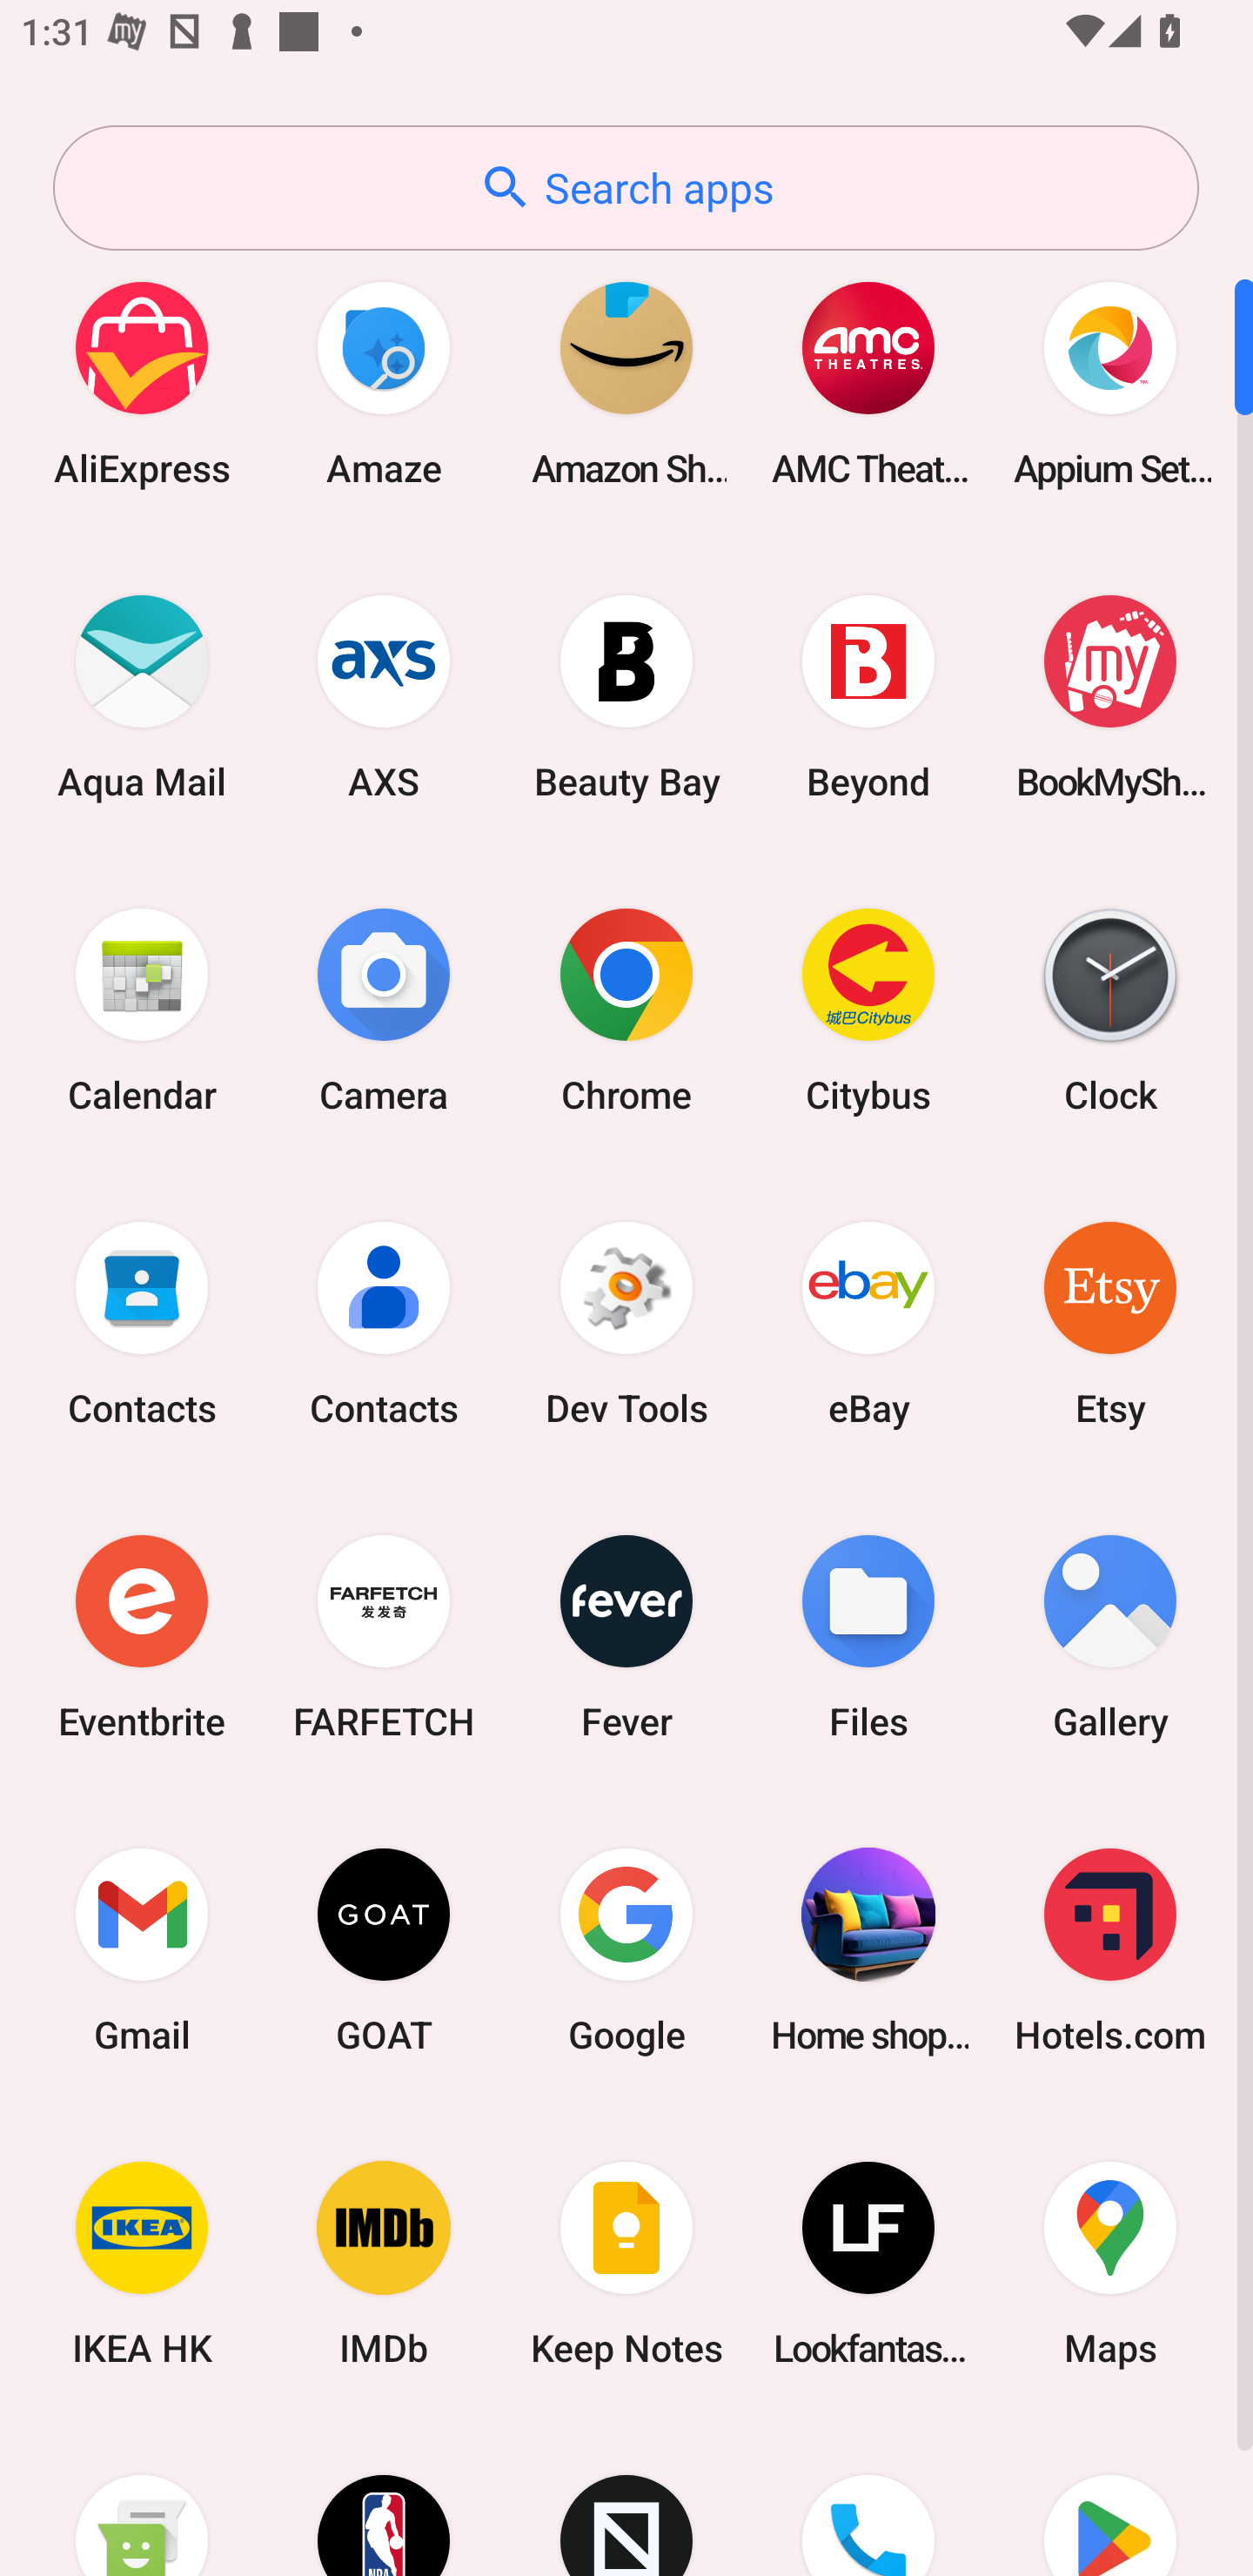 This screenshot has height=2576, width=1253. What do you see at coordinates (384, 1949) in the screenshot?
I see `GOAT` at bounding box center [384, 1949].